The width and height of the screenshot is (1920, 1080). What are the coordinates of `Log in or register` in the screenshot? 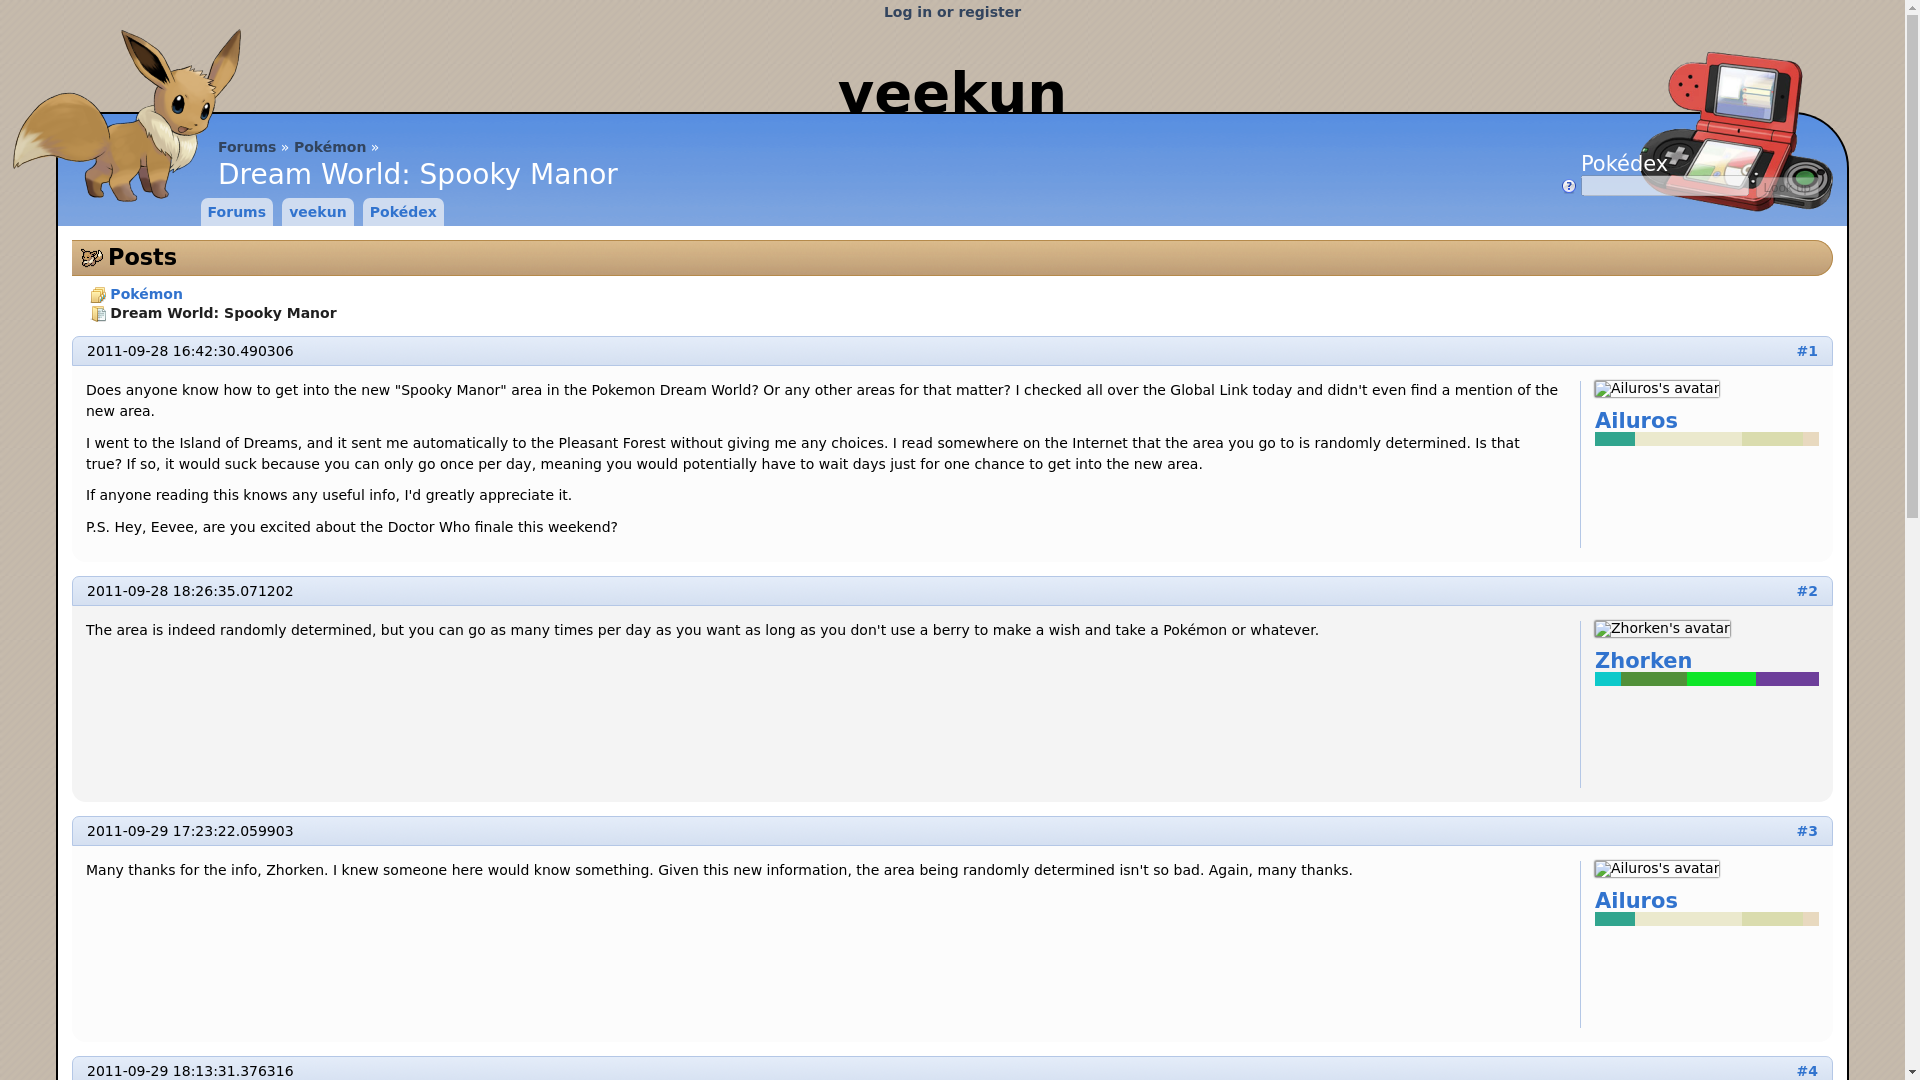 It's located at (952, 12).